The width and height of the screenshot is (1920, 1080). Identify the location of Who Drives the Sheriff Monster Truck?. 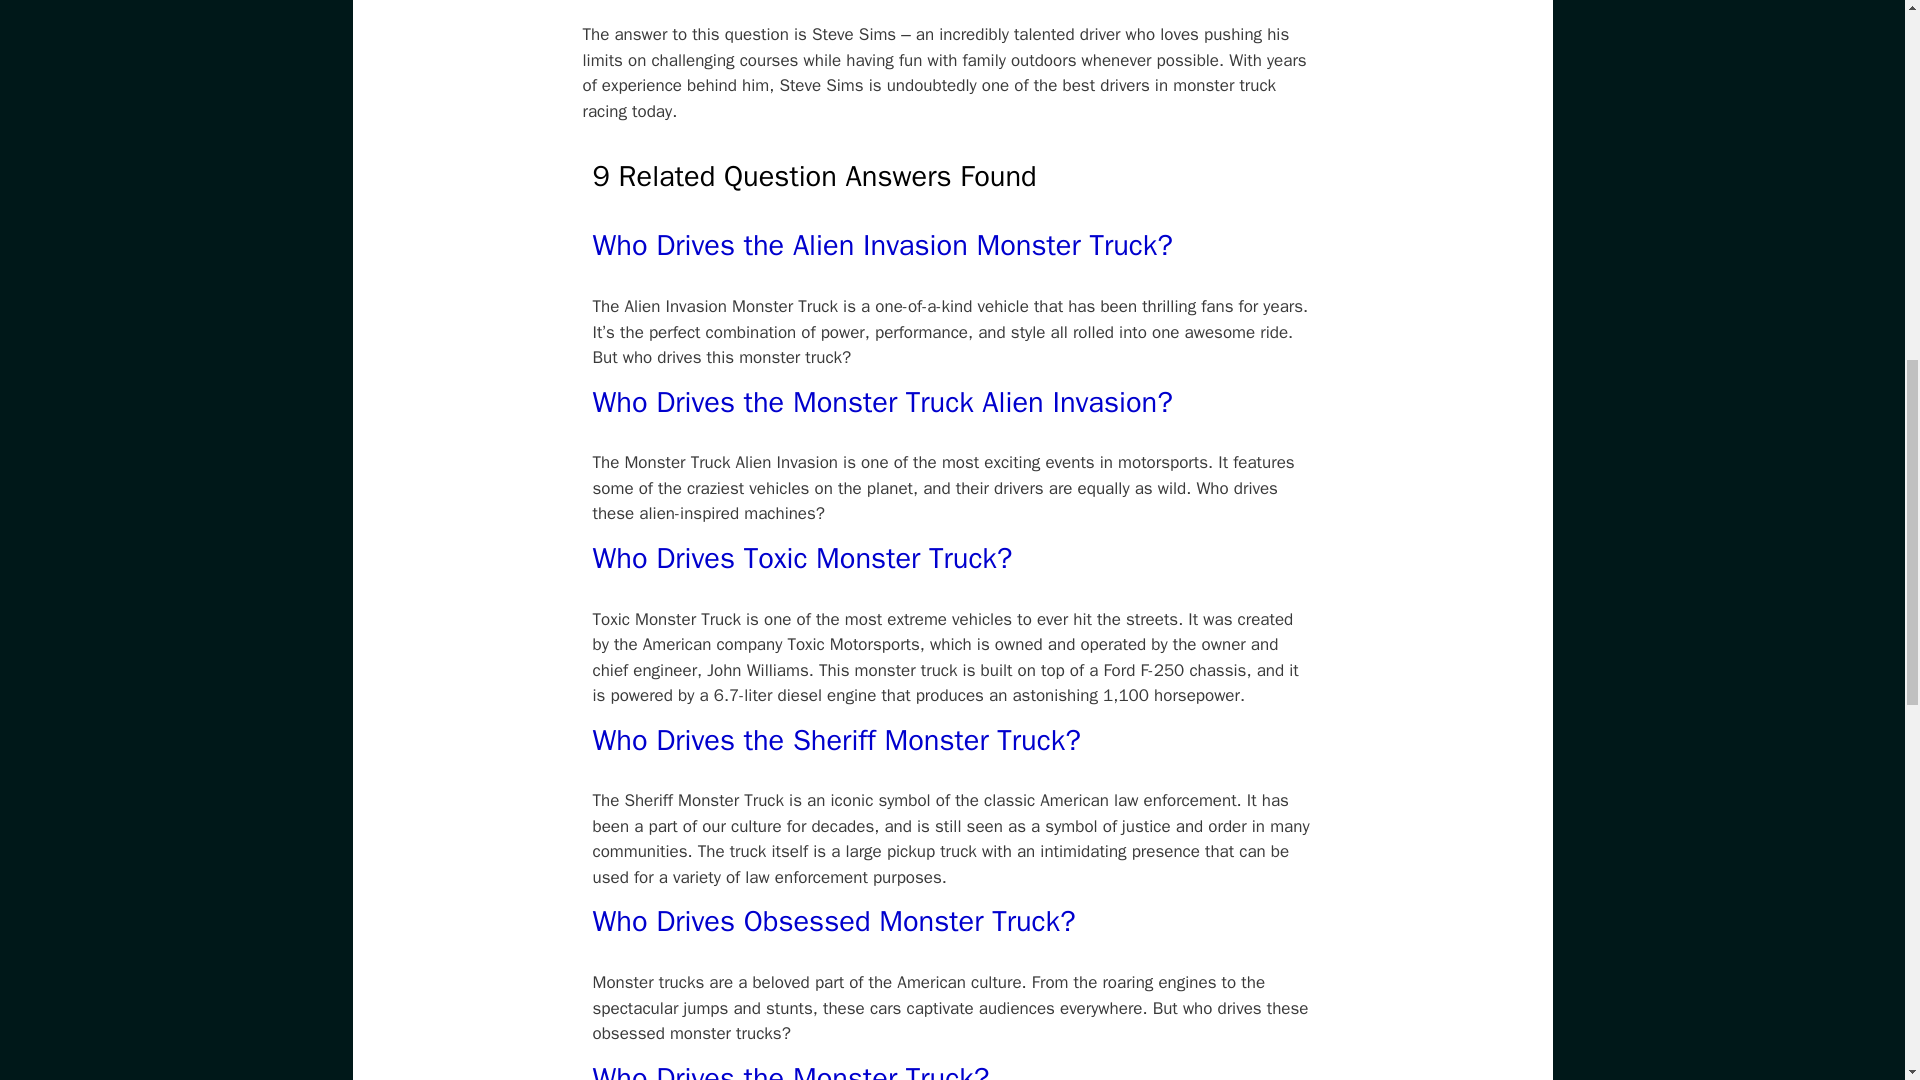
(835, 740).